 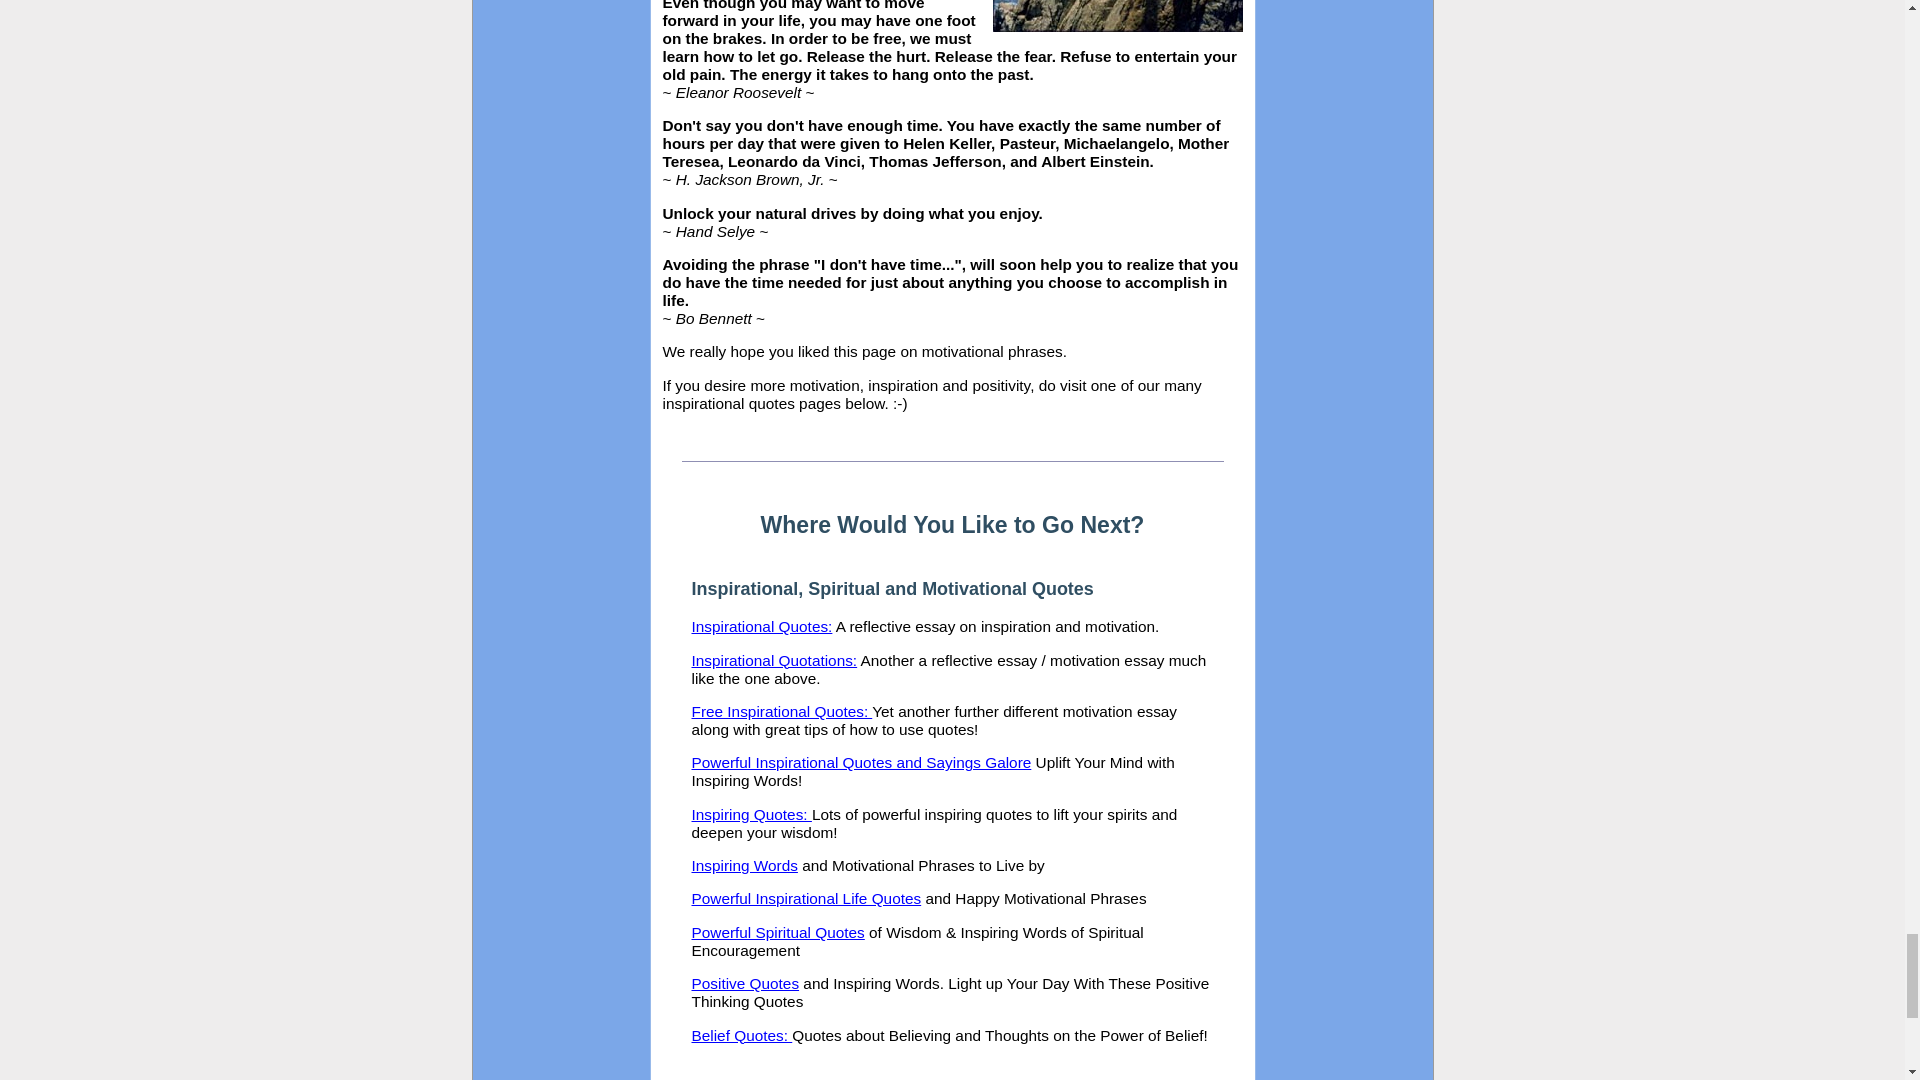 I want to click on Powerful Inspirational Quotes and Sayings Galore, so click(x=862, y=762).